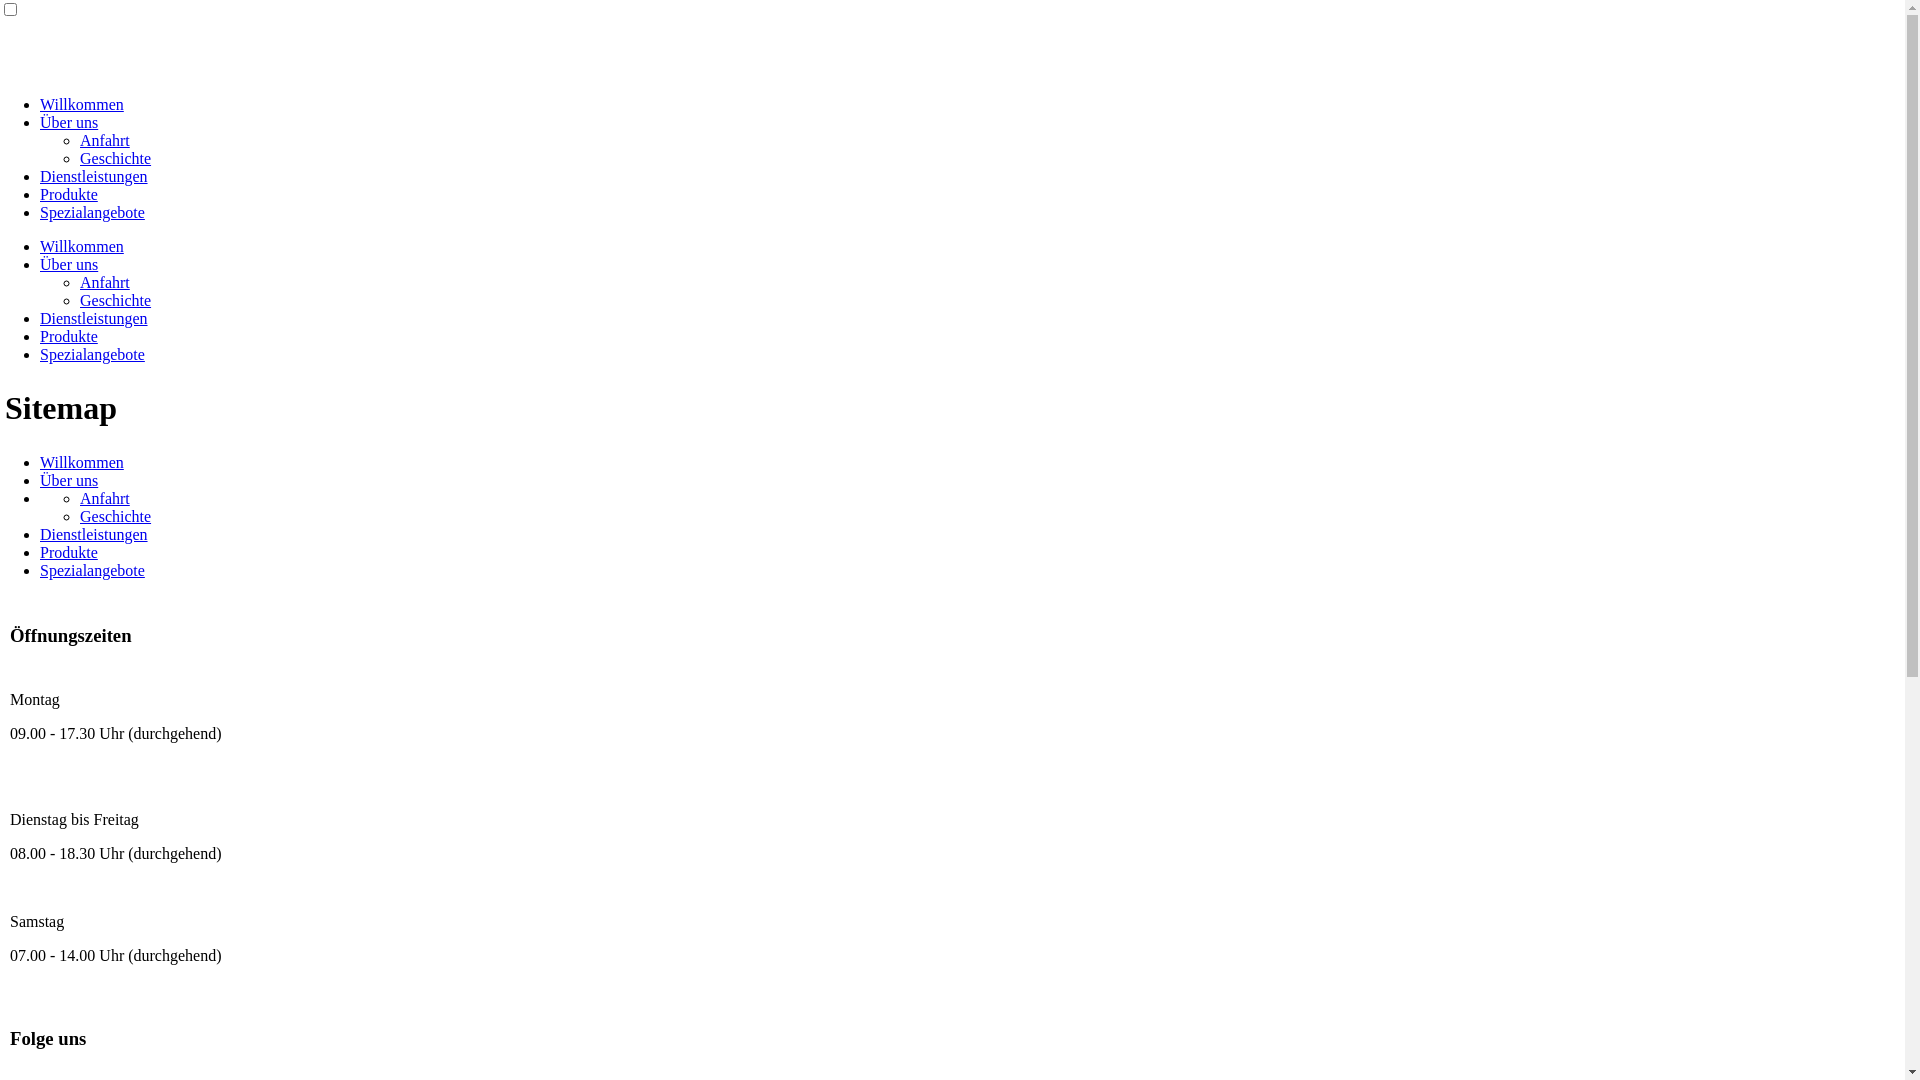 The image size is (1920, 1080). I want to click on Geschichte, so click(116, 300).